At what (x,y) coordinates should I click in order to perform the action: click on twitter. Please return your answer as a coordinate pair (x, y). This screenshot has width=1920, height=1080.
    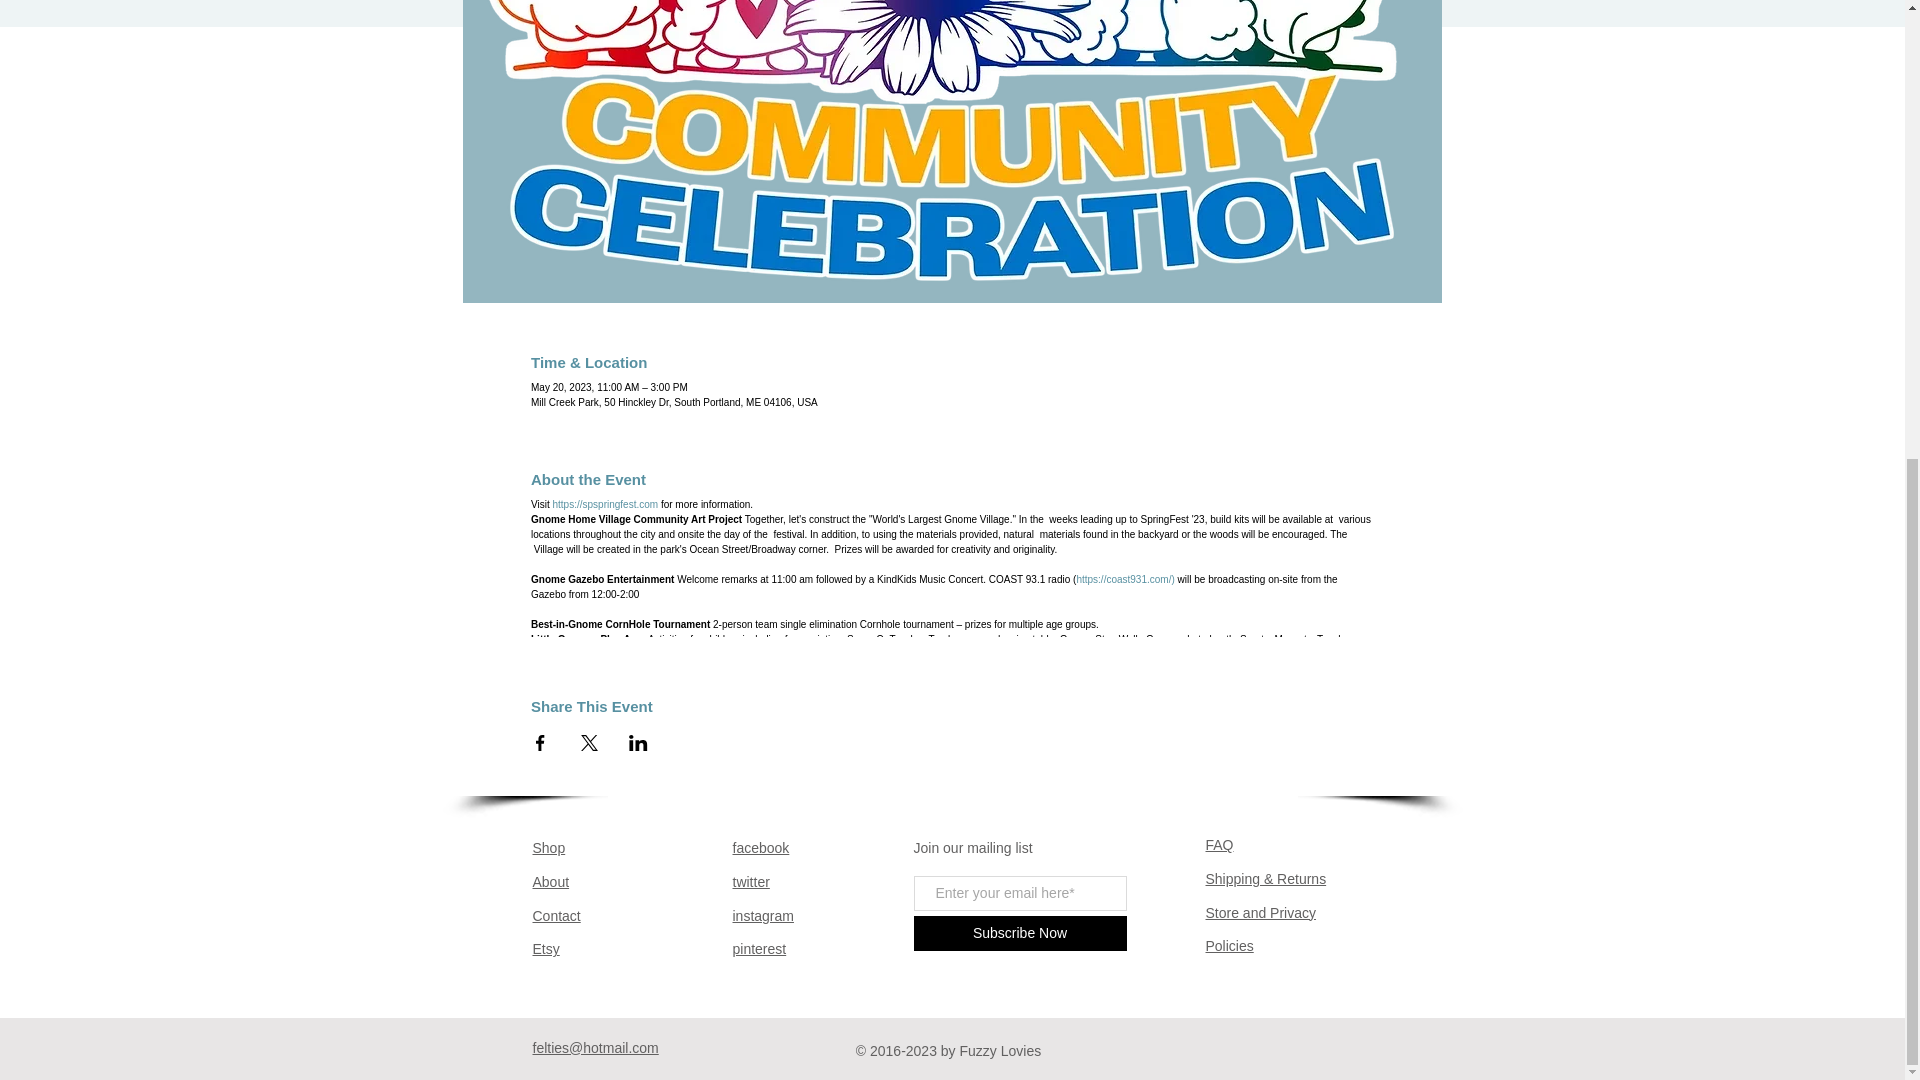
    Looking at the image, I should click on (750, 881).